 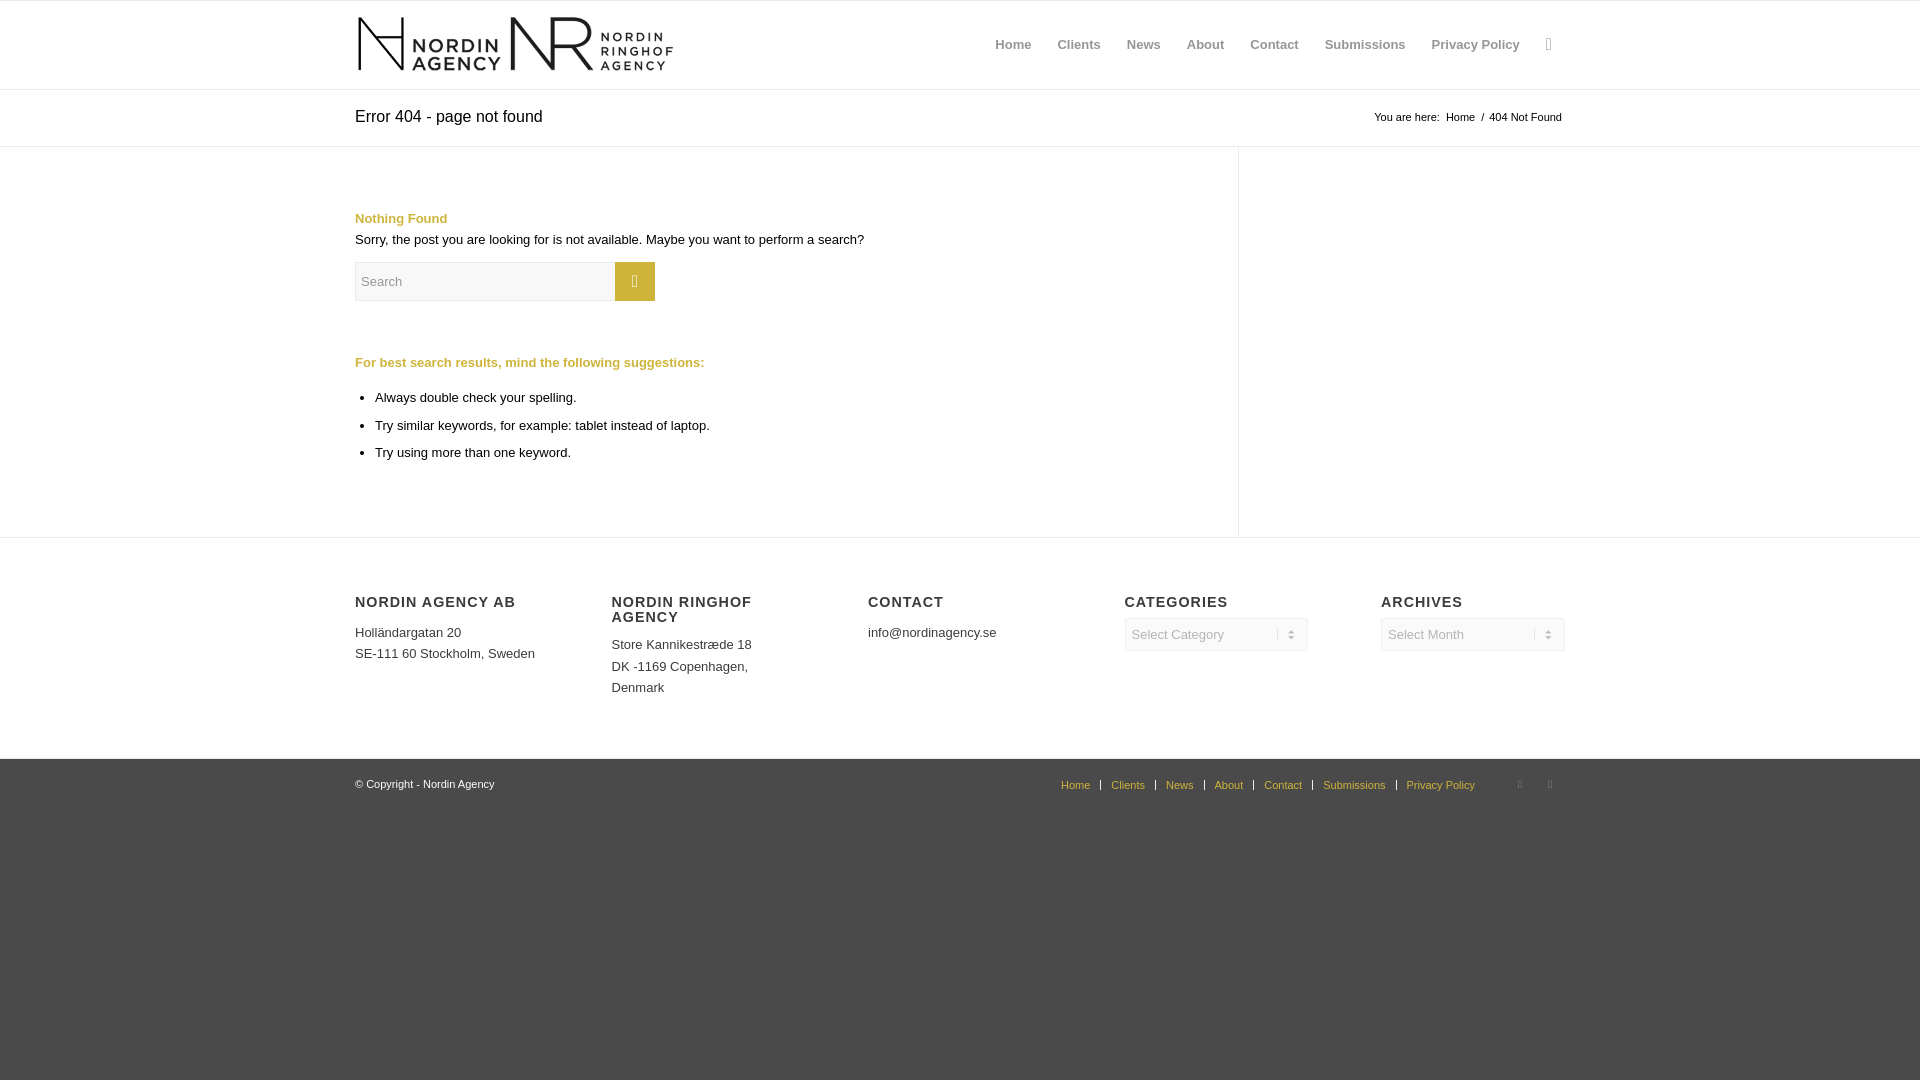 I want to click on News, so click(x=1180, y=783).